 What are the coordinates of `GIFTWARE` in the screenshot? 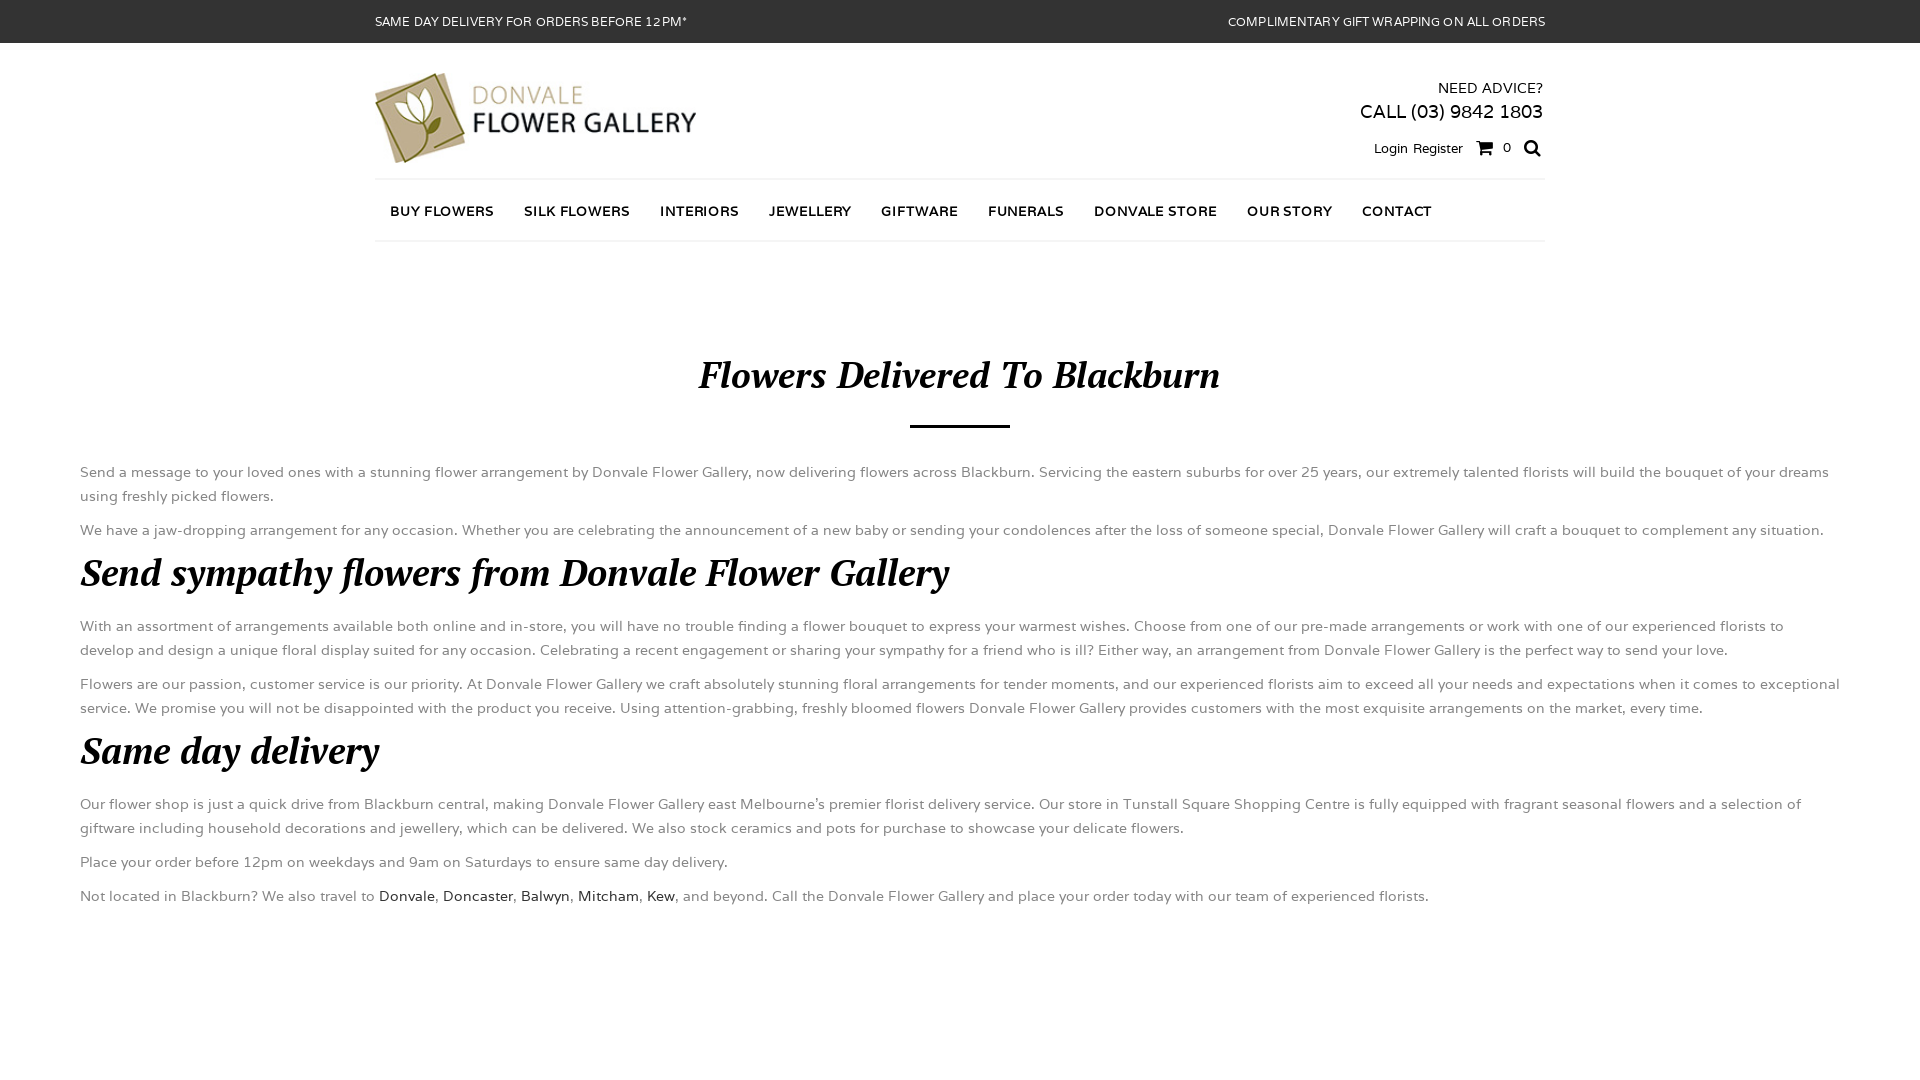 It's located at (919, 212).